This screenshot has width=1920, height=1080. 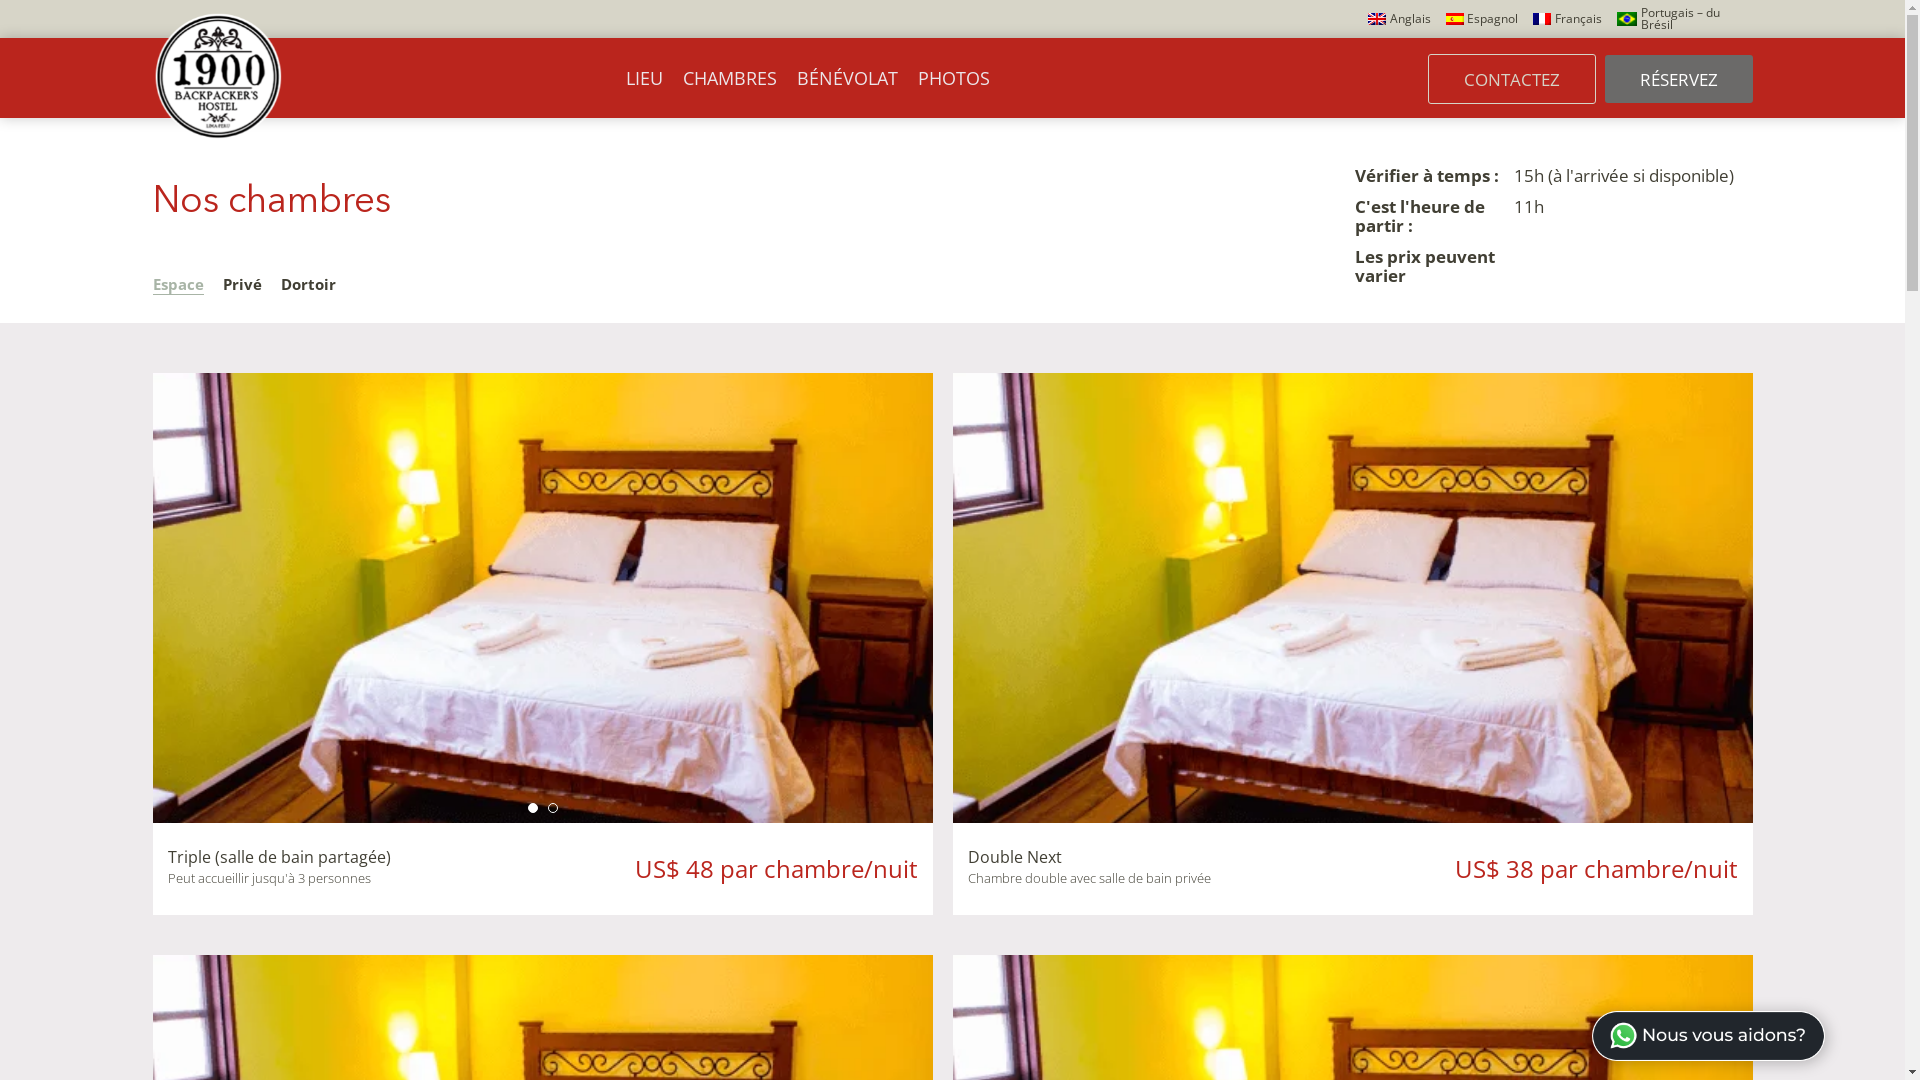 I want to click on 2, so click(x=553, y=808).